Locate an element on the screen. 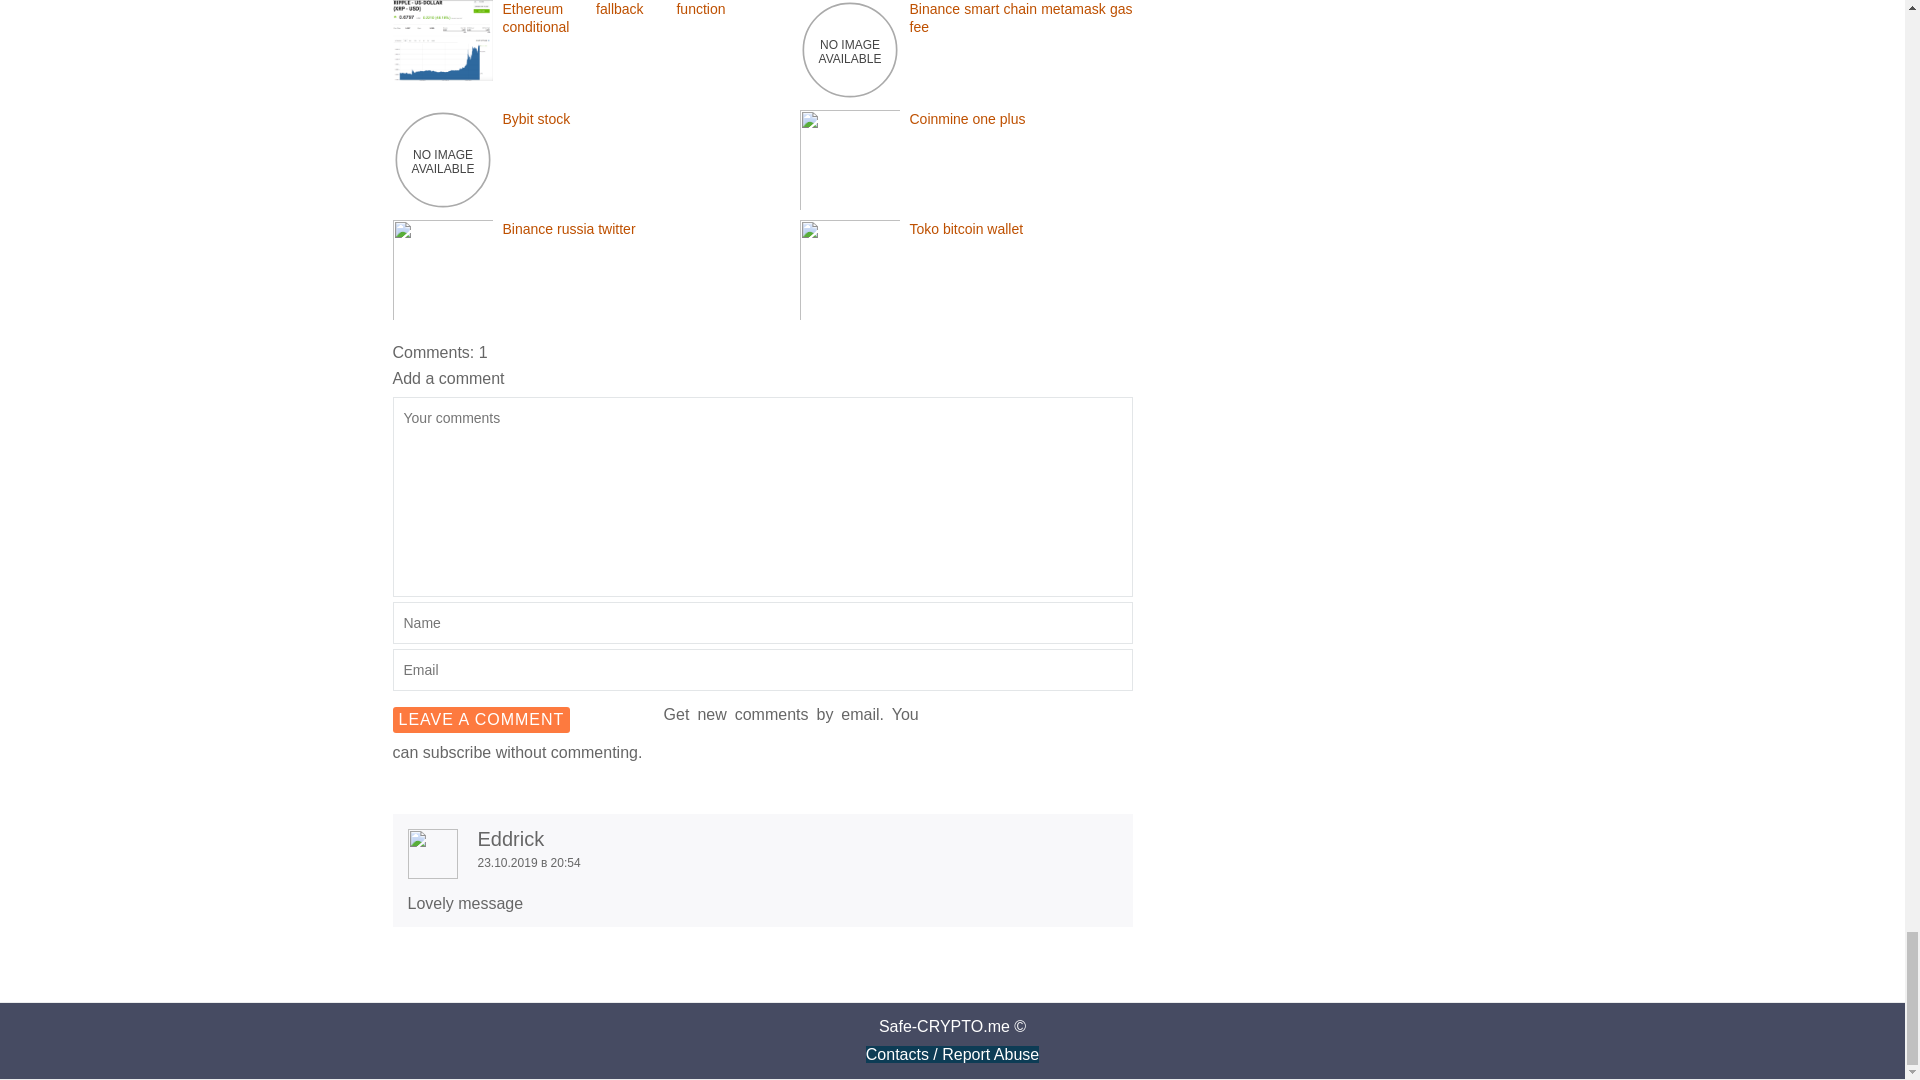 This screenshot has height=1080, width=1920. Coinmine one plus is located at coordinates (966, 119).